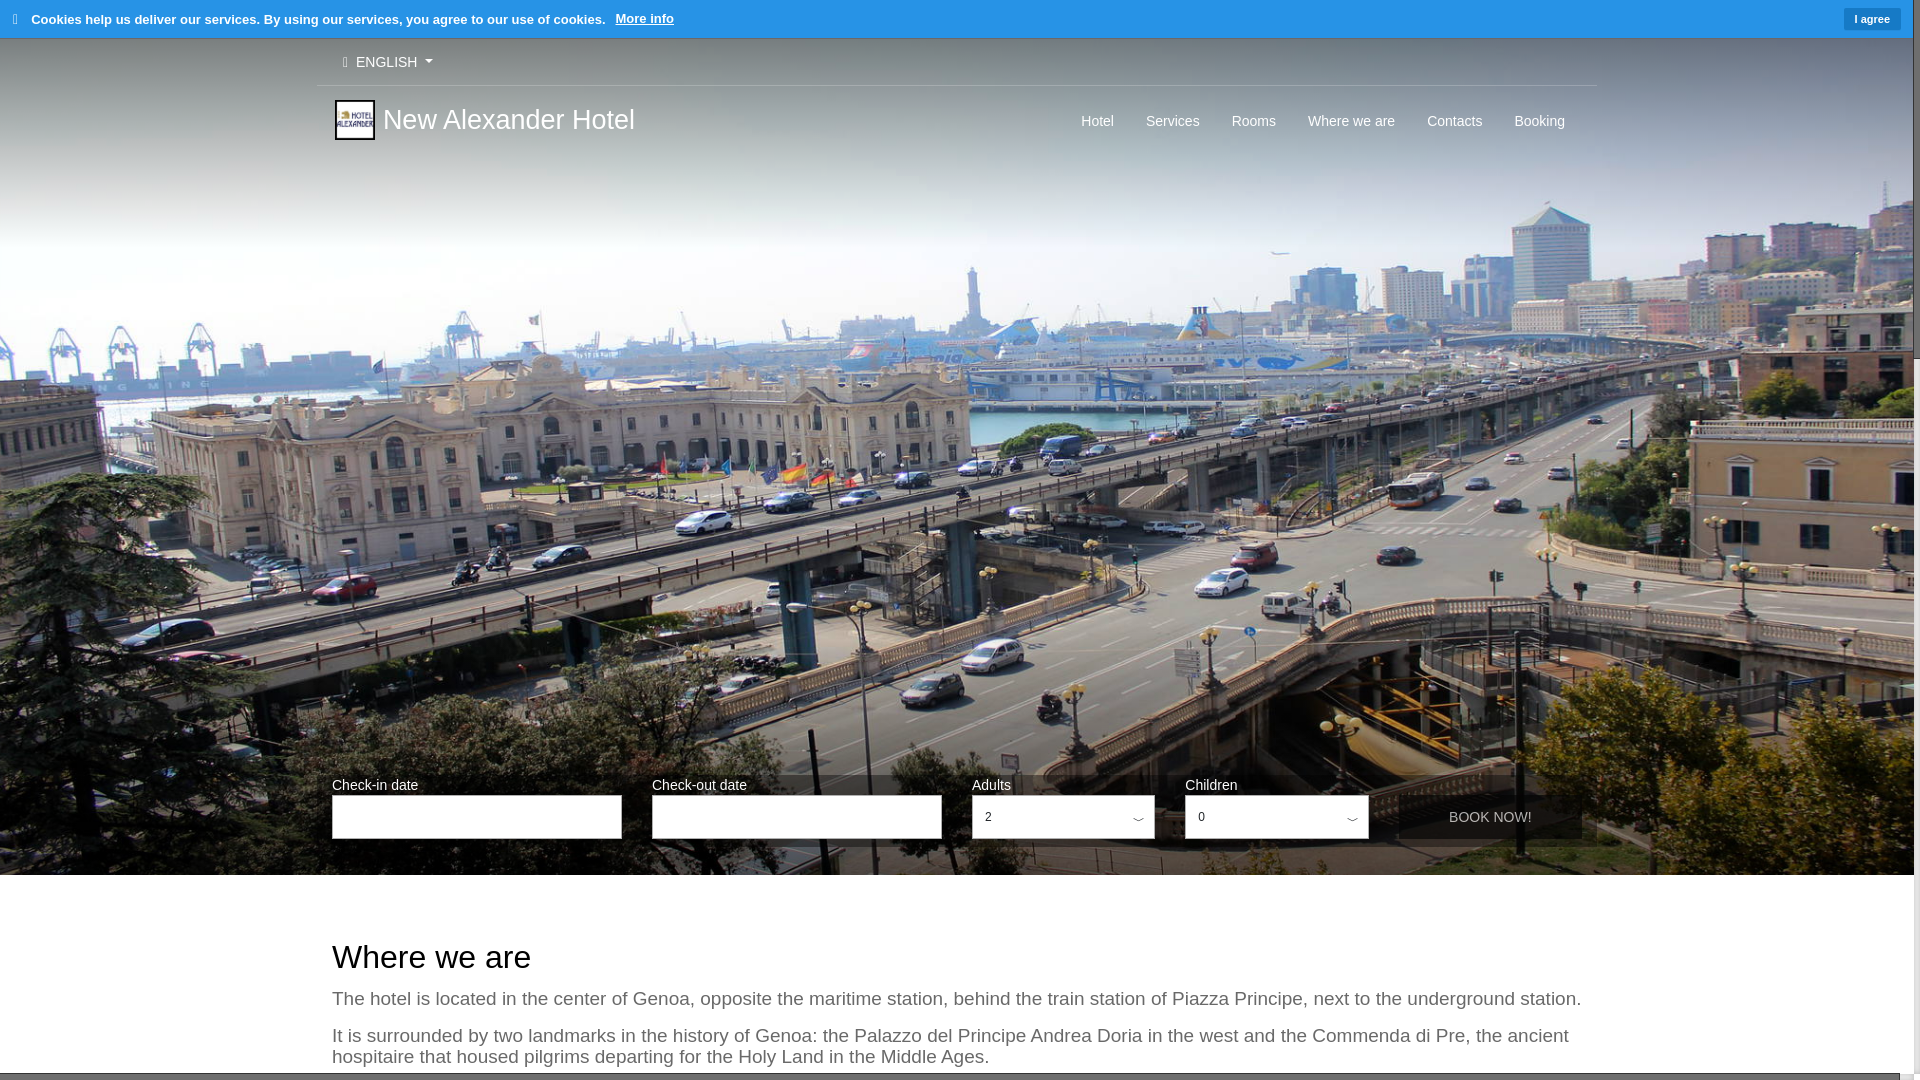 The height and width of the screenshot is (1080, 1920). Describe the element at coordinates (646, 18) in the screenshot. I see `More info` at that location.